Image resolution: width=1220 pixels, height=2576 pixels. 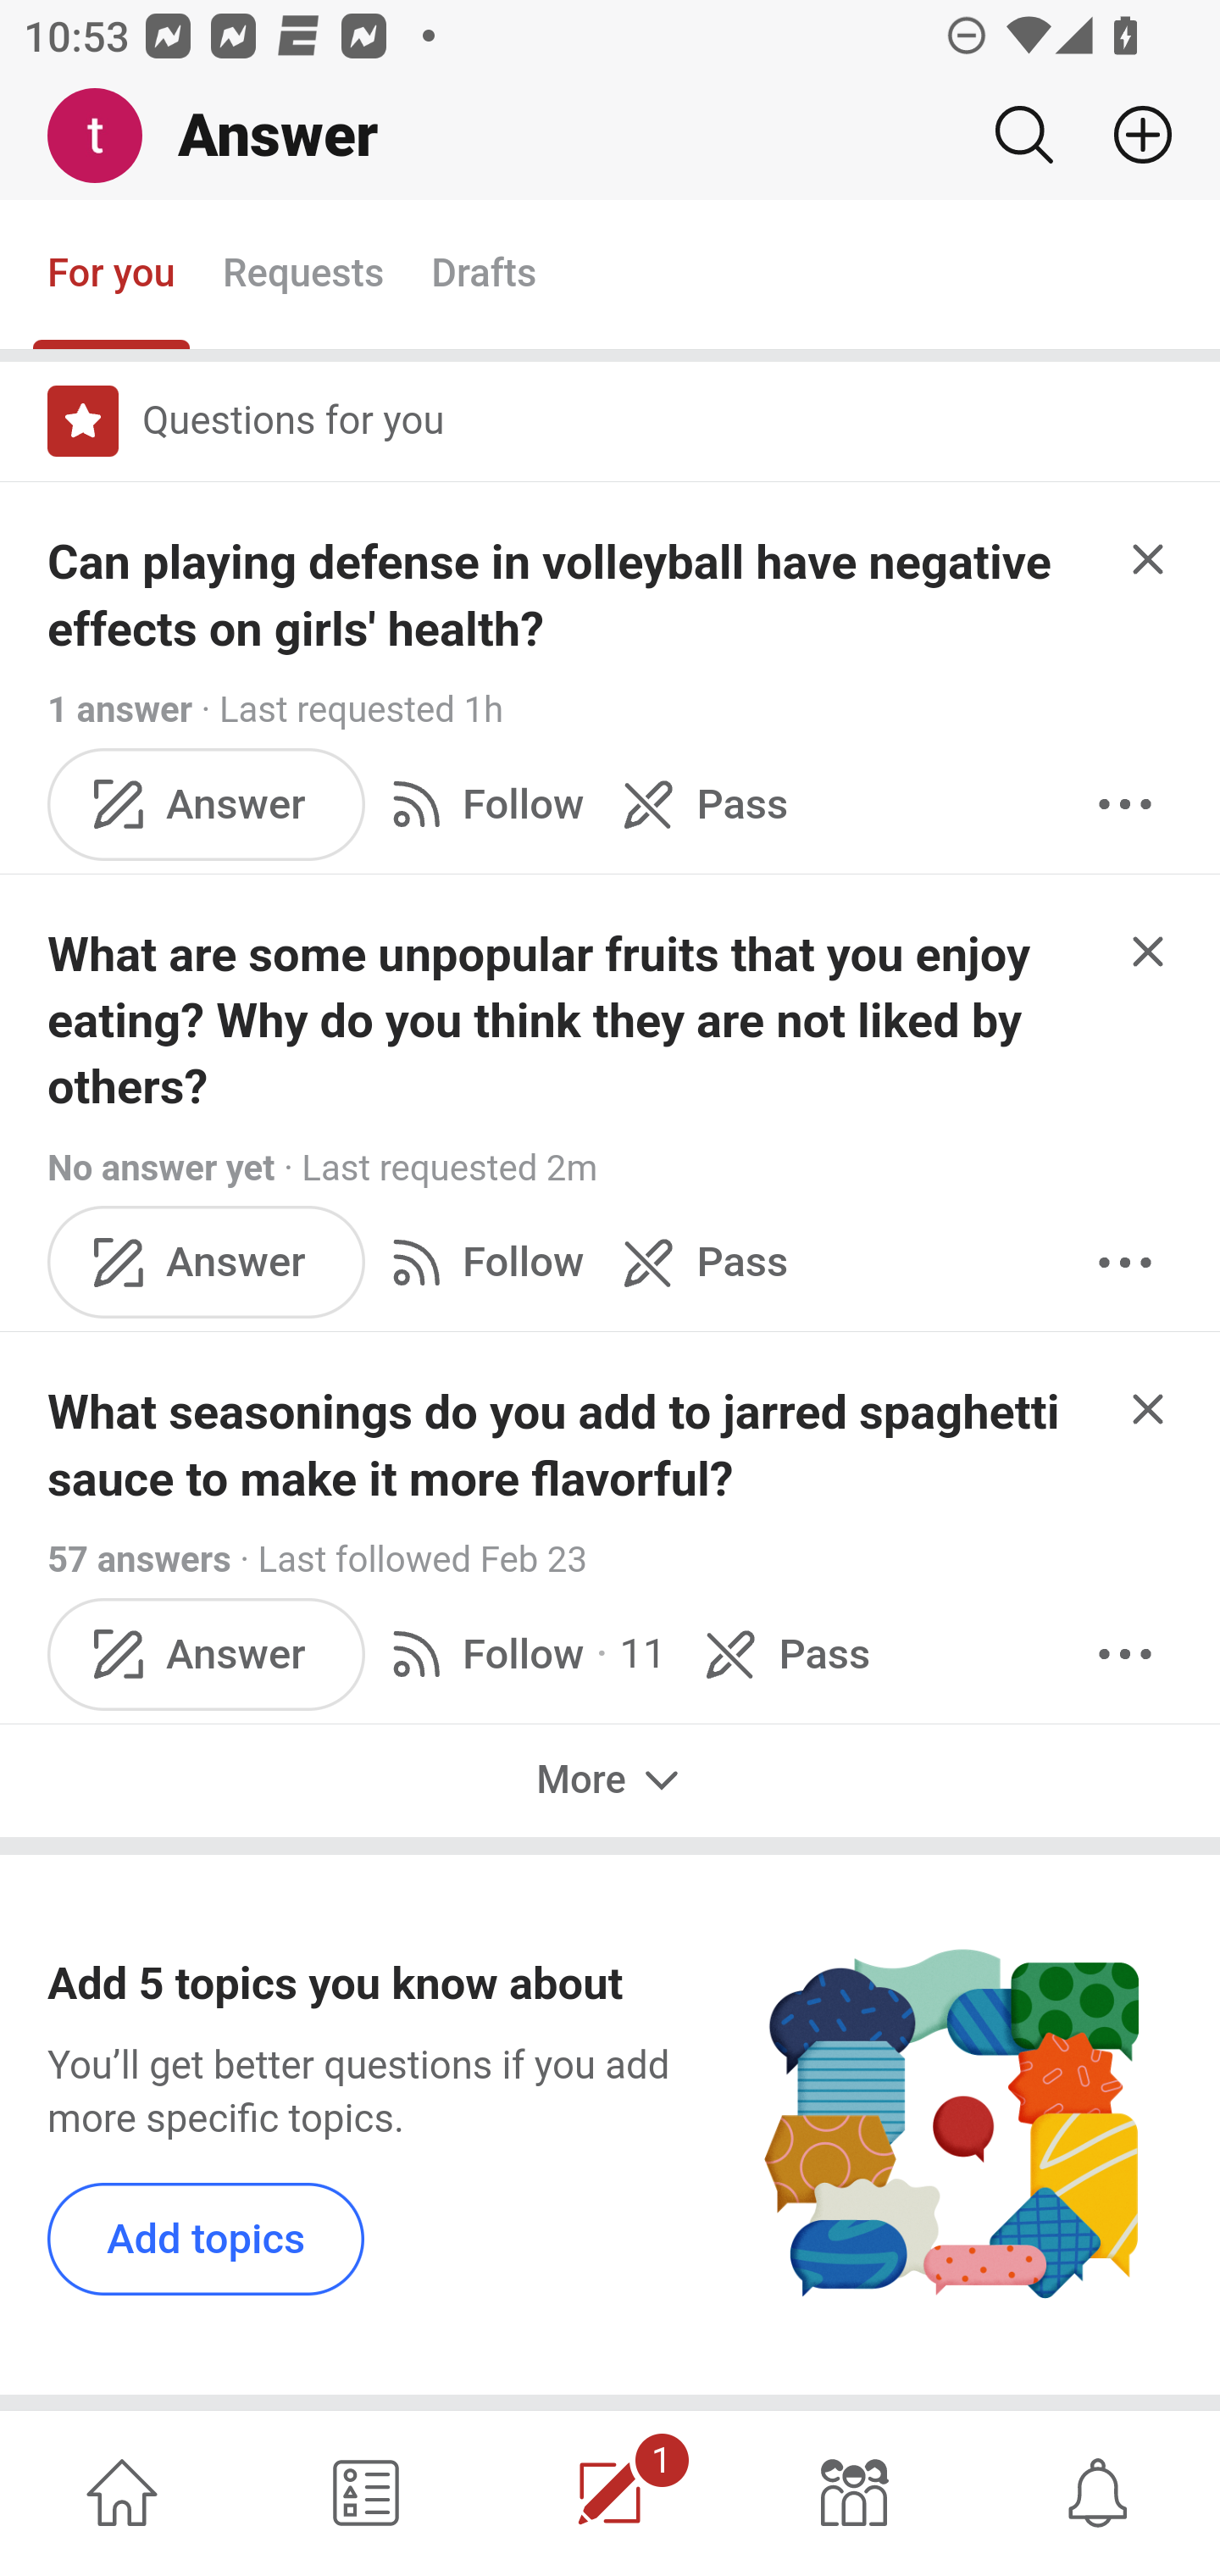 I want to click on Answer, so click(x=207, y=1263).